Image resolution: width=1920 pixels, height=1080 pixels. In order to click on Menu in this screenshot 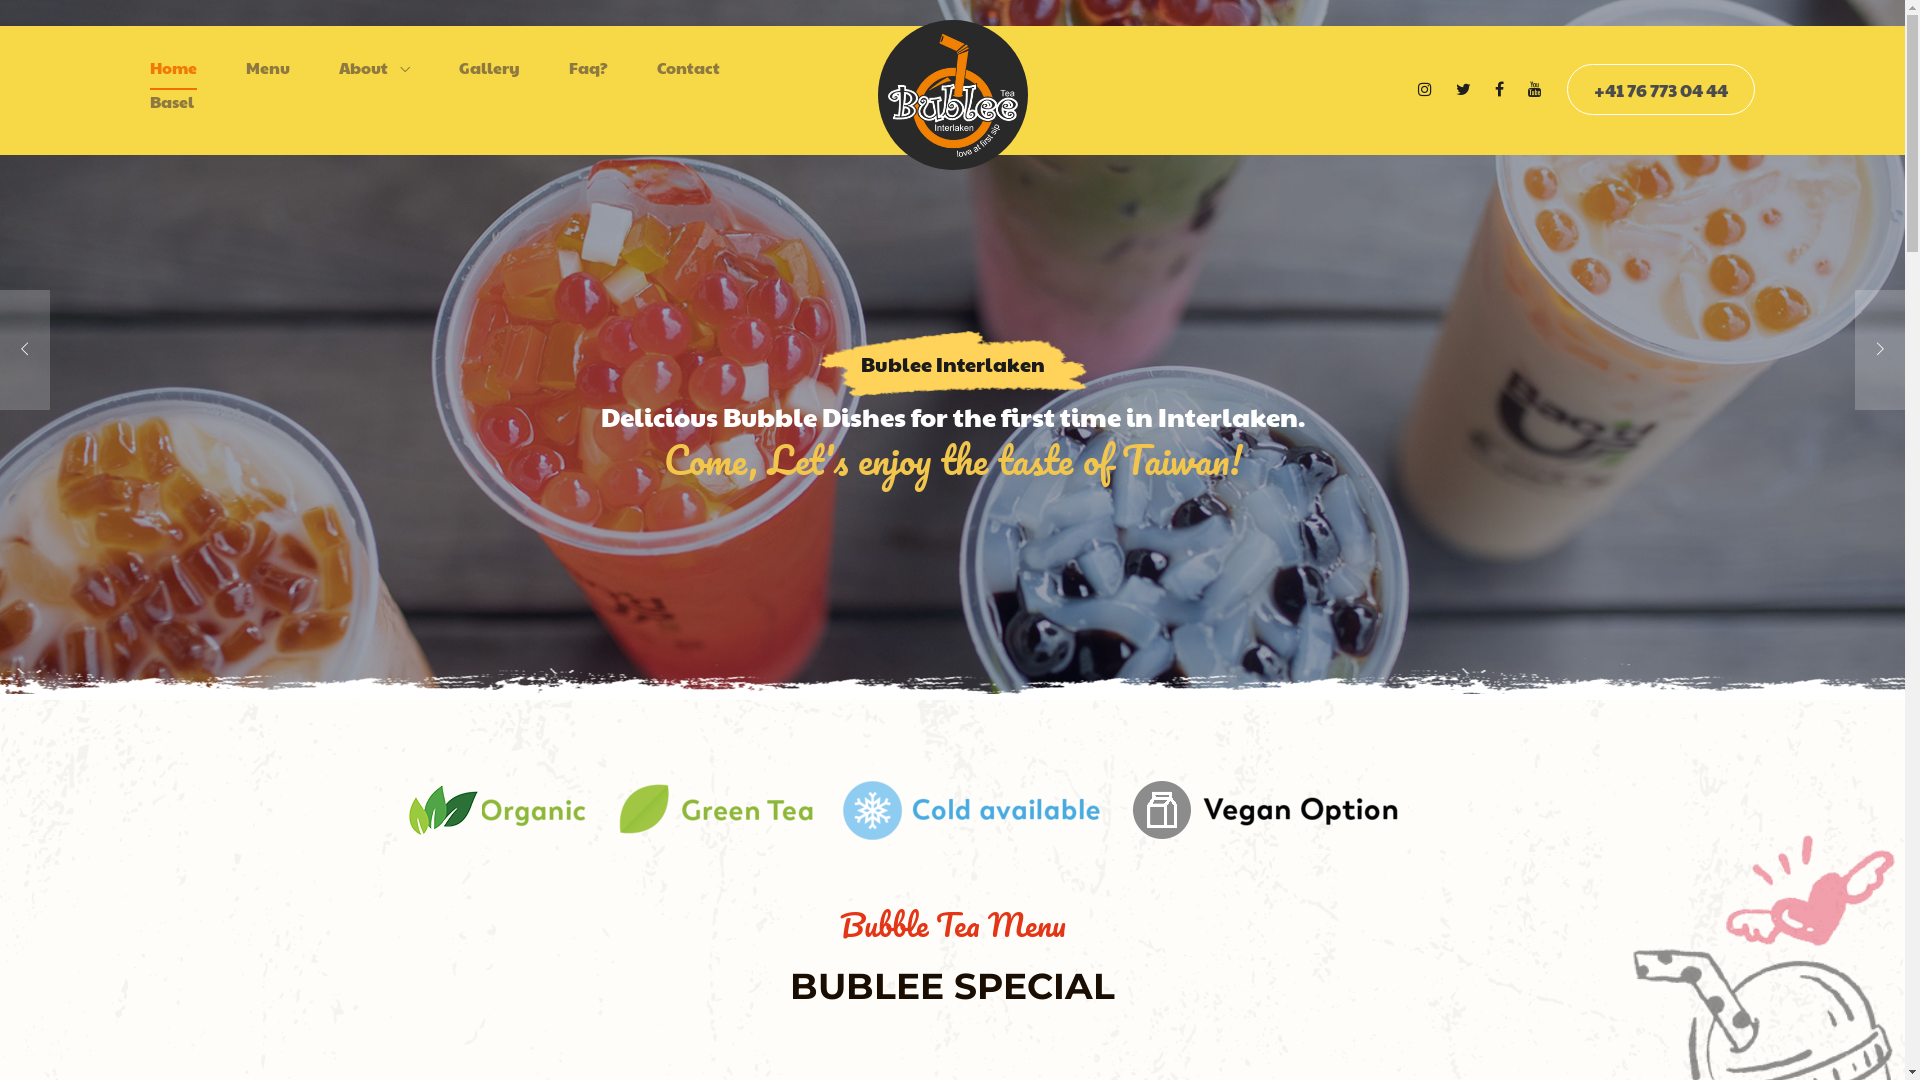, I will do `click(268, 73)`.